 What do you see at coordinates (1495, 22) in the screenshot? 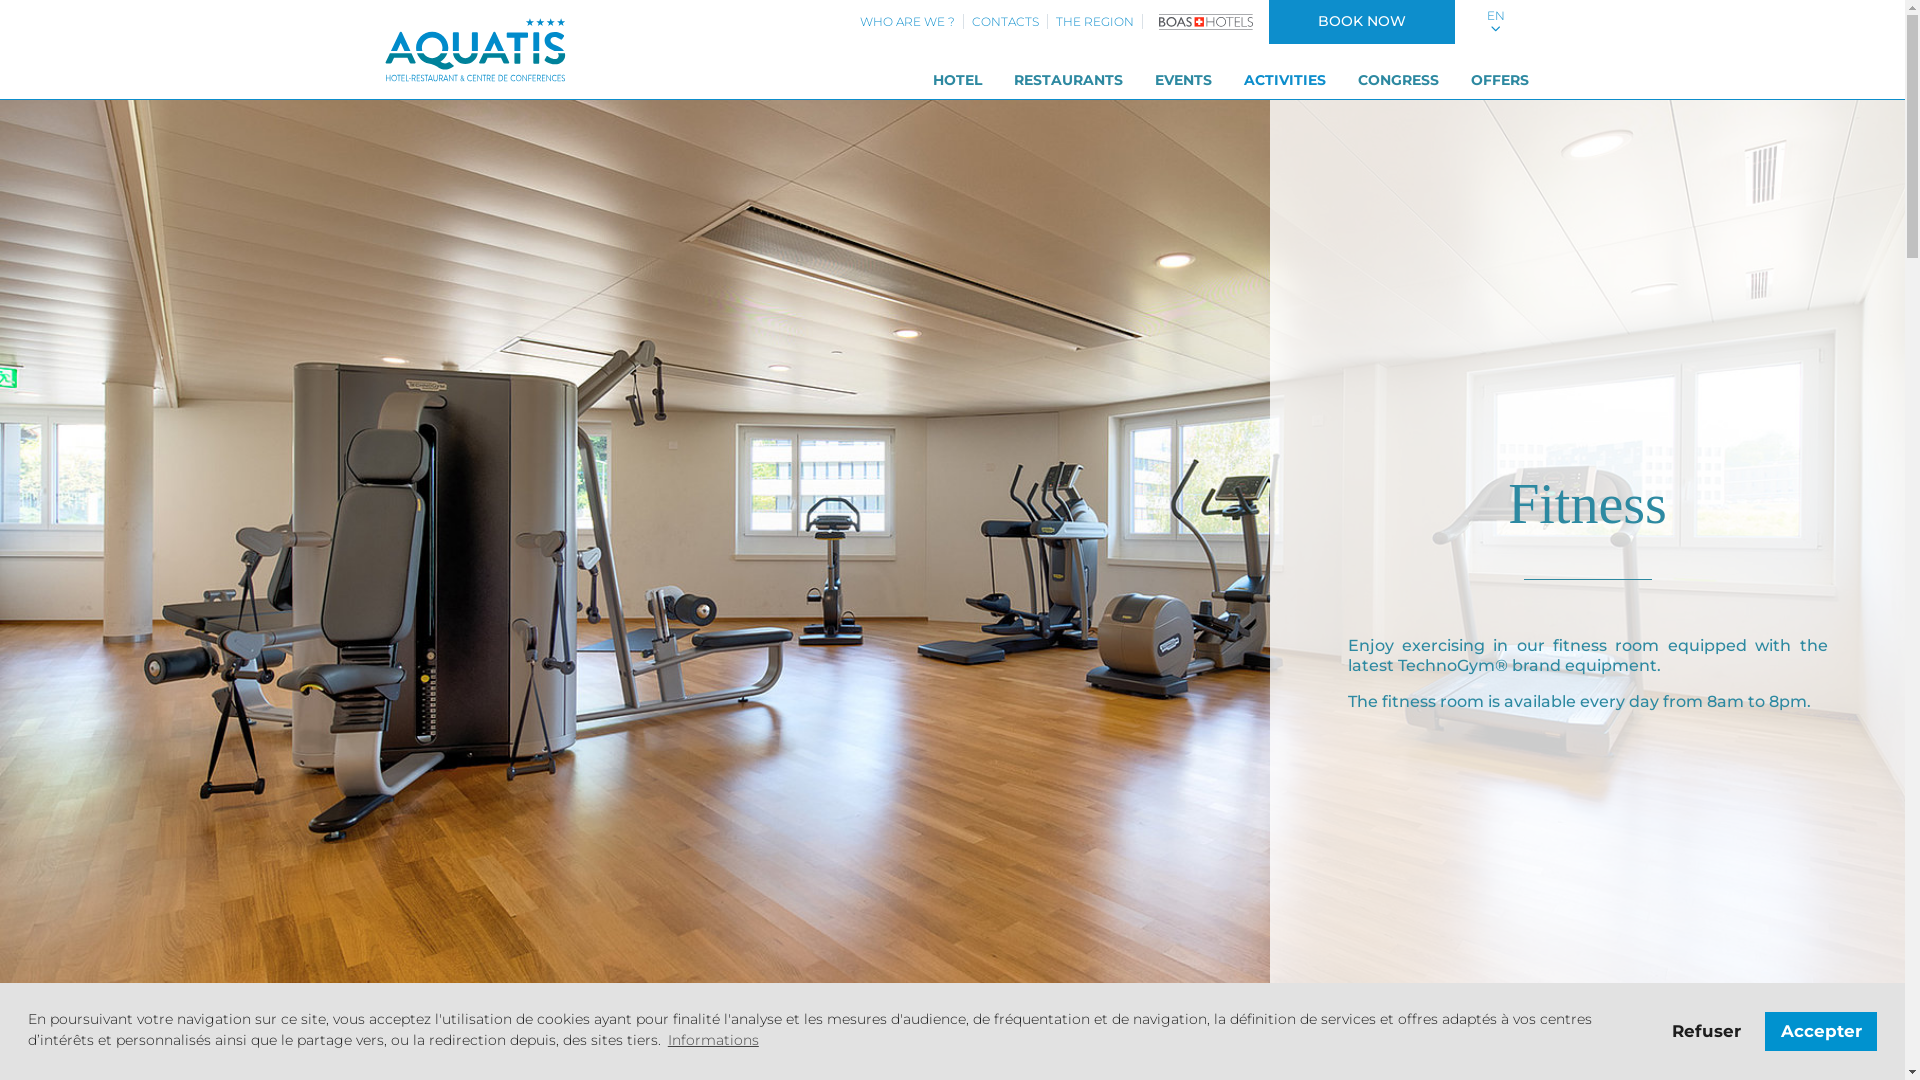
I see `EN` at bounding box center [1495, 22].